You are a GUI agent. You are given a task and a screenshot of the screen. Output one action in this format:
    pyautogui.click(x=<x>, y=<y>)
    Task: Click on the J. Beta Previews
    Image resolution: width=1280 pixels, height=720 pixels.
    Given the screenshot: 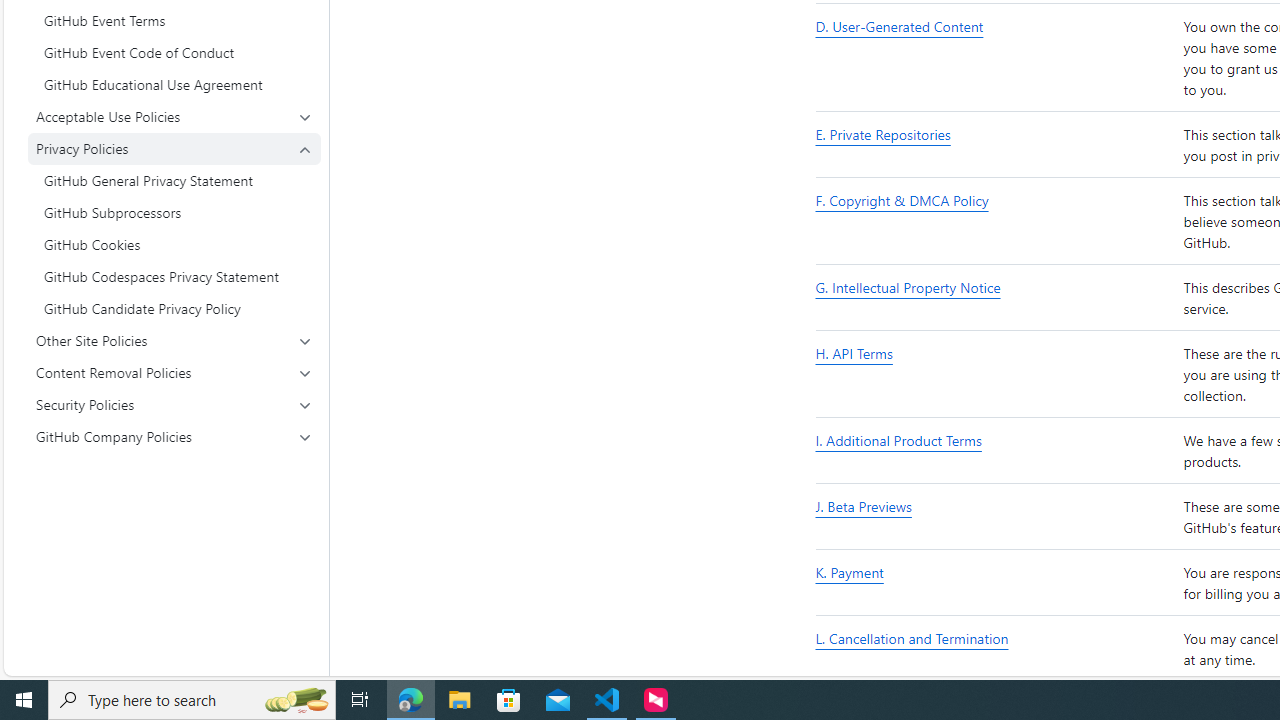 What is the action you would take?
    pyautogui.click(x=863, y=506)
    